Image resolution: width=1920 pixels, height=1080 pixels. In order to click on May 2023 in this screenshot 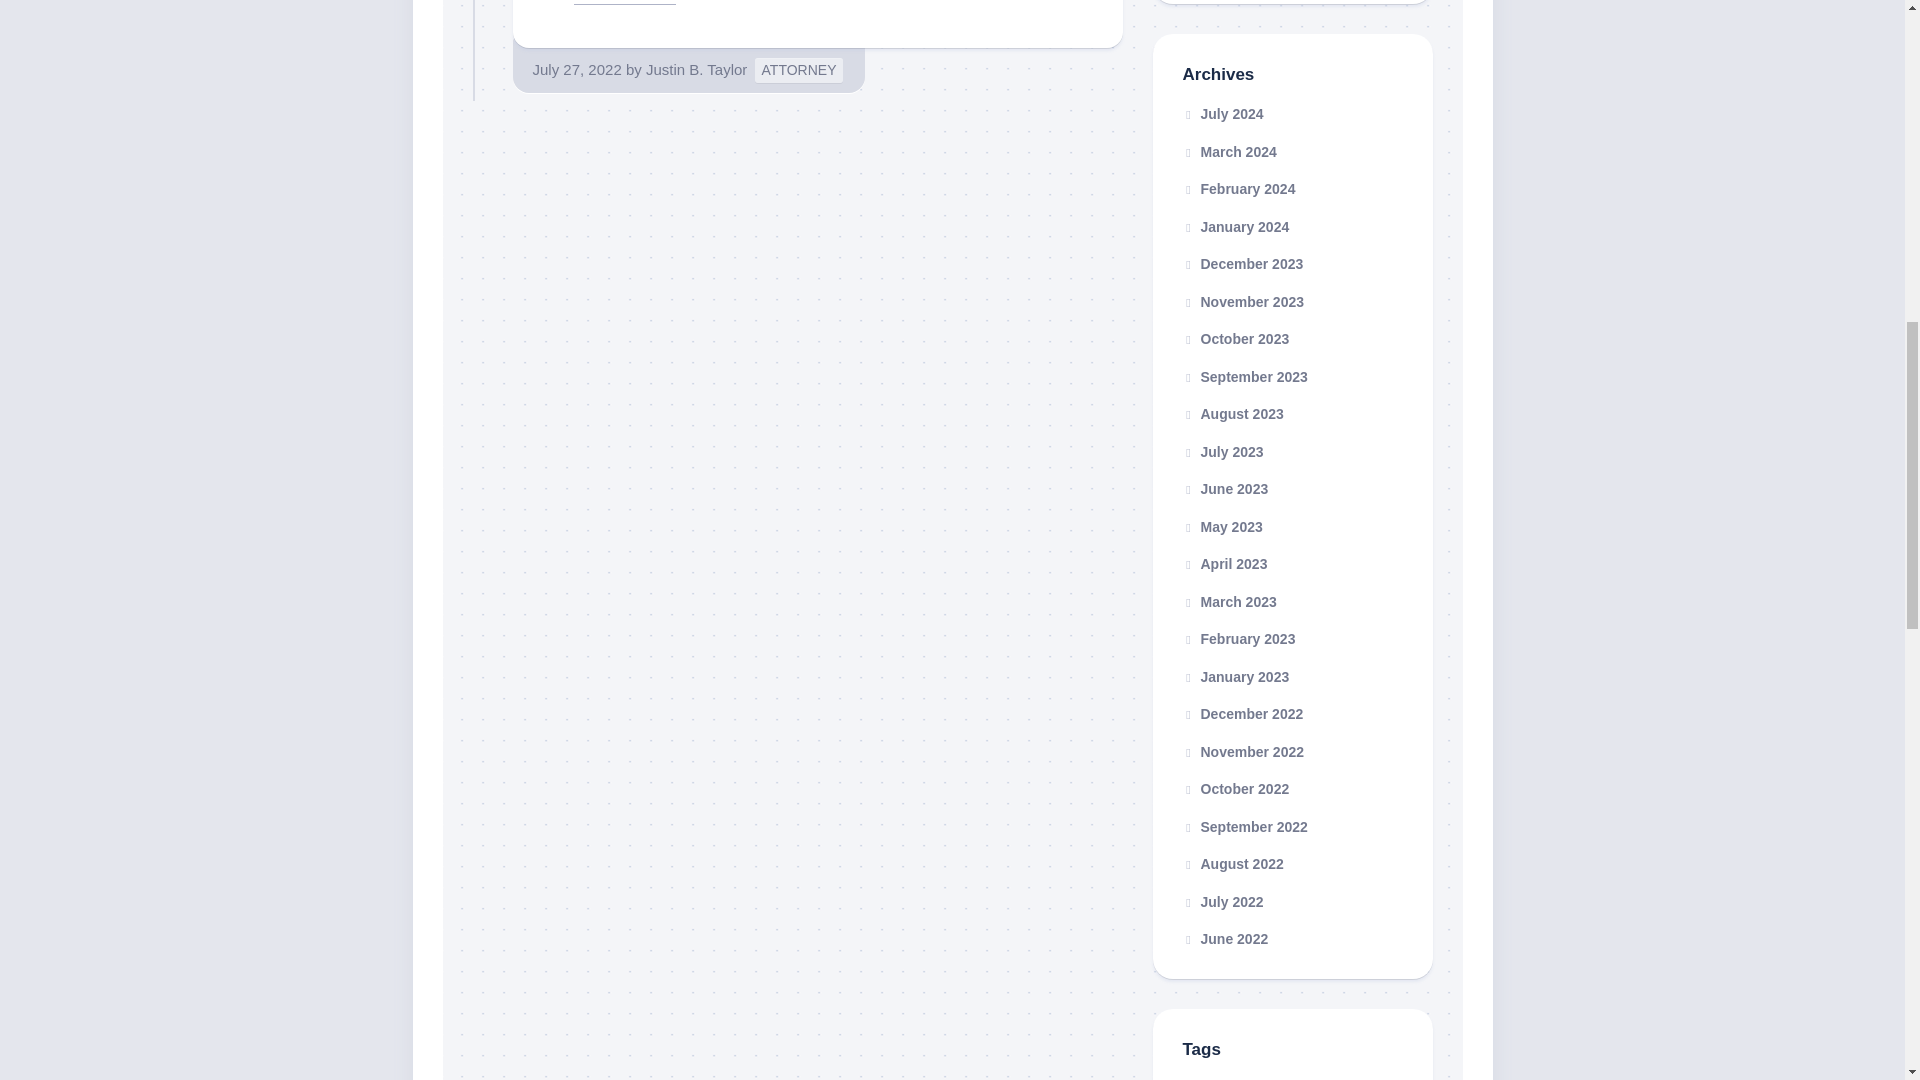, I will do `click(1222, 526)`.